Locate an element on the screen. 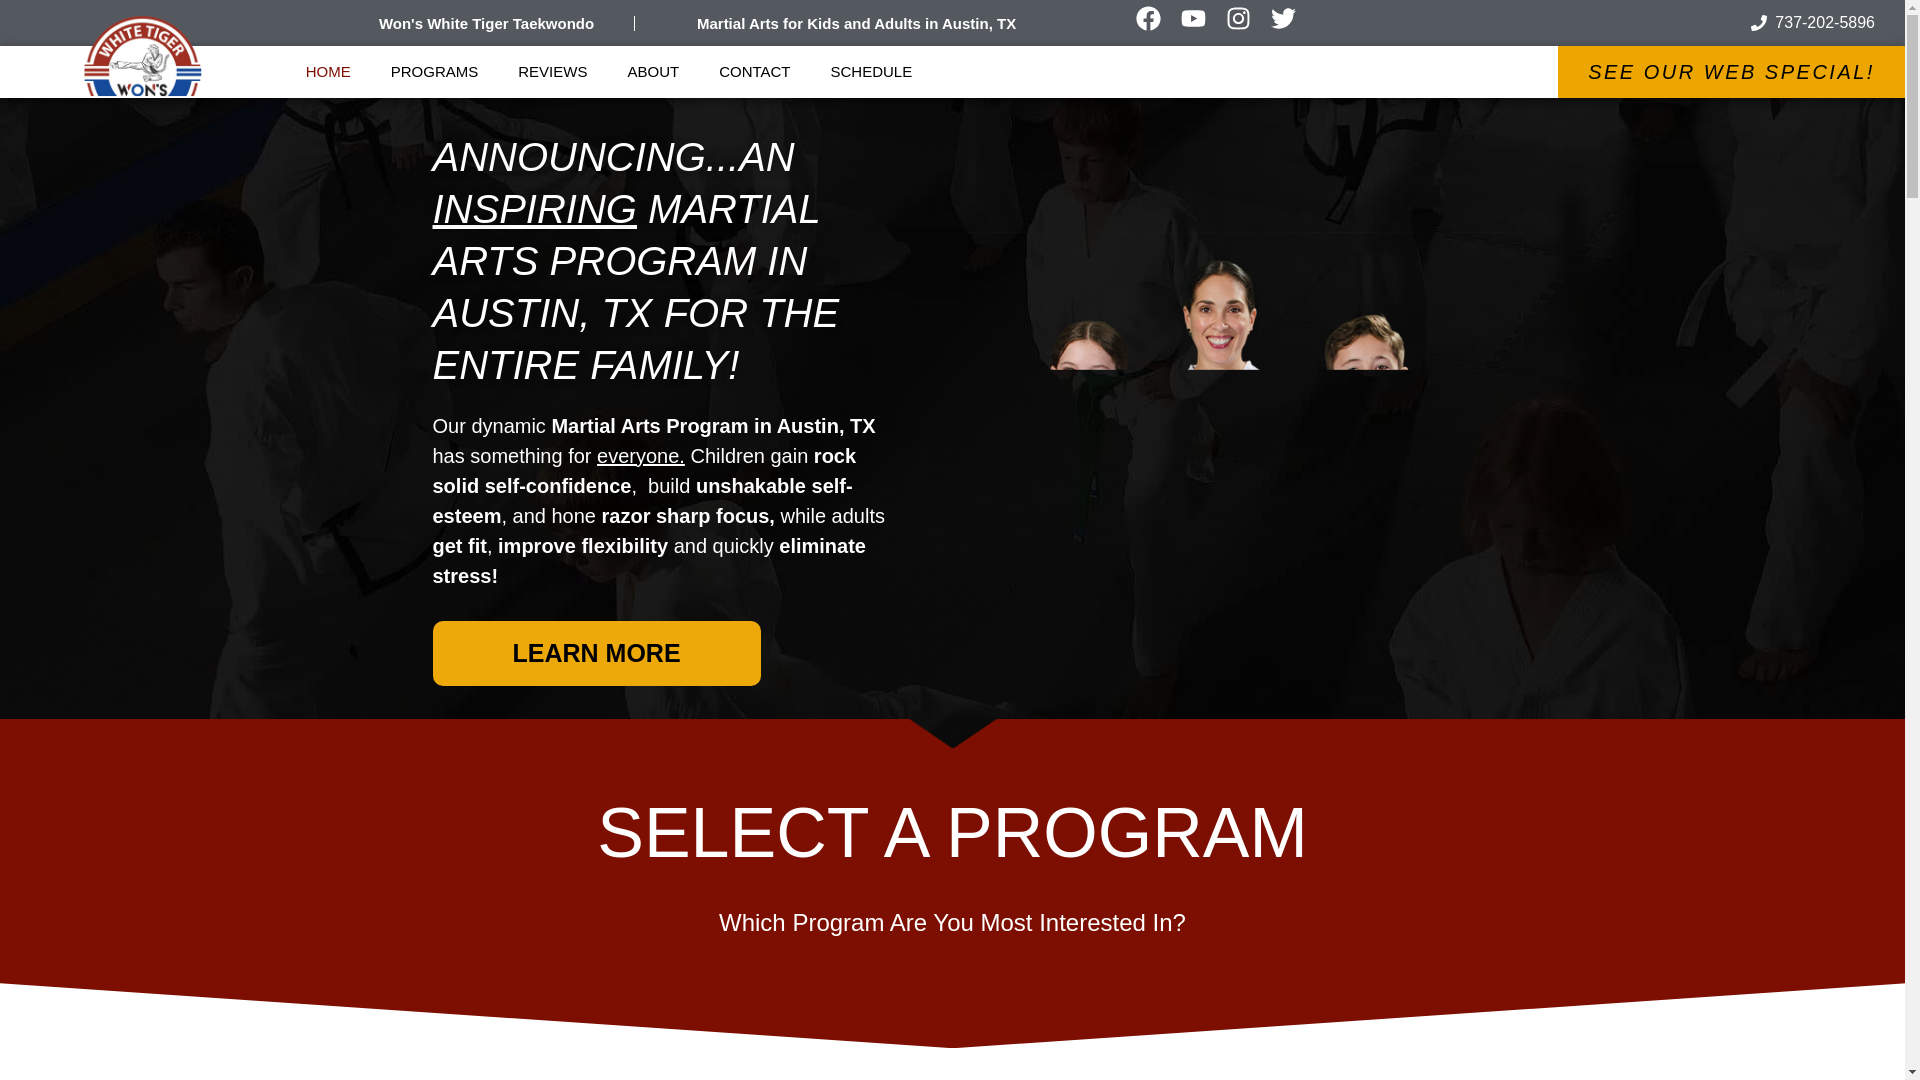 This screenshot has width=1920, height=1080. Won's White Tiger Taekwondo is located at coordinates (486, 22).